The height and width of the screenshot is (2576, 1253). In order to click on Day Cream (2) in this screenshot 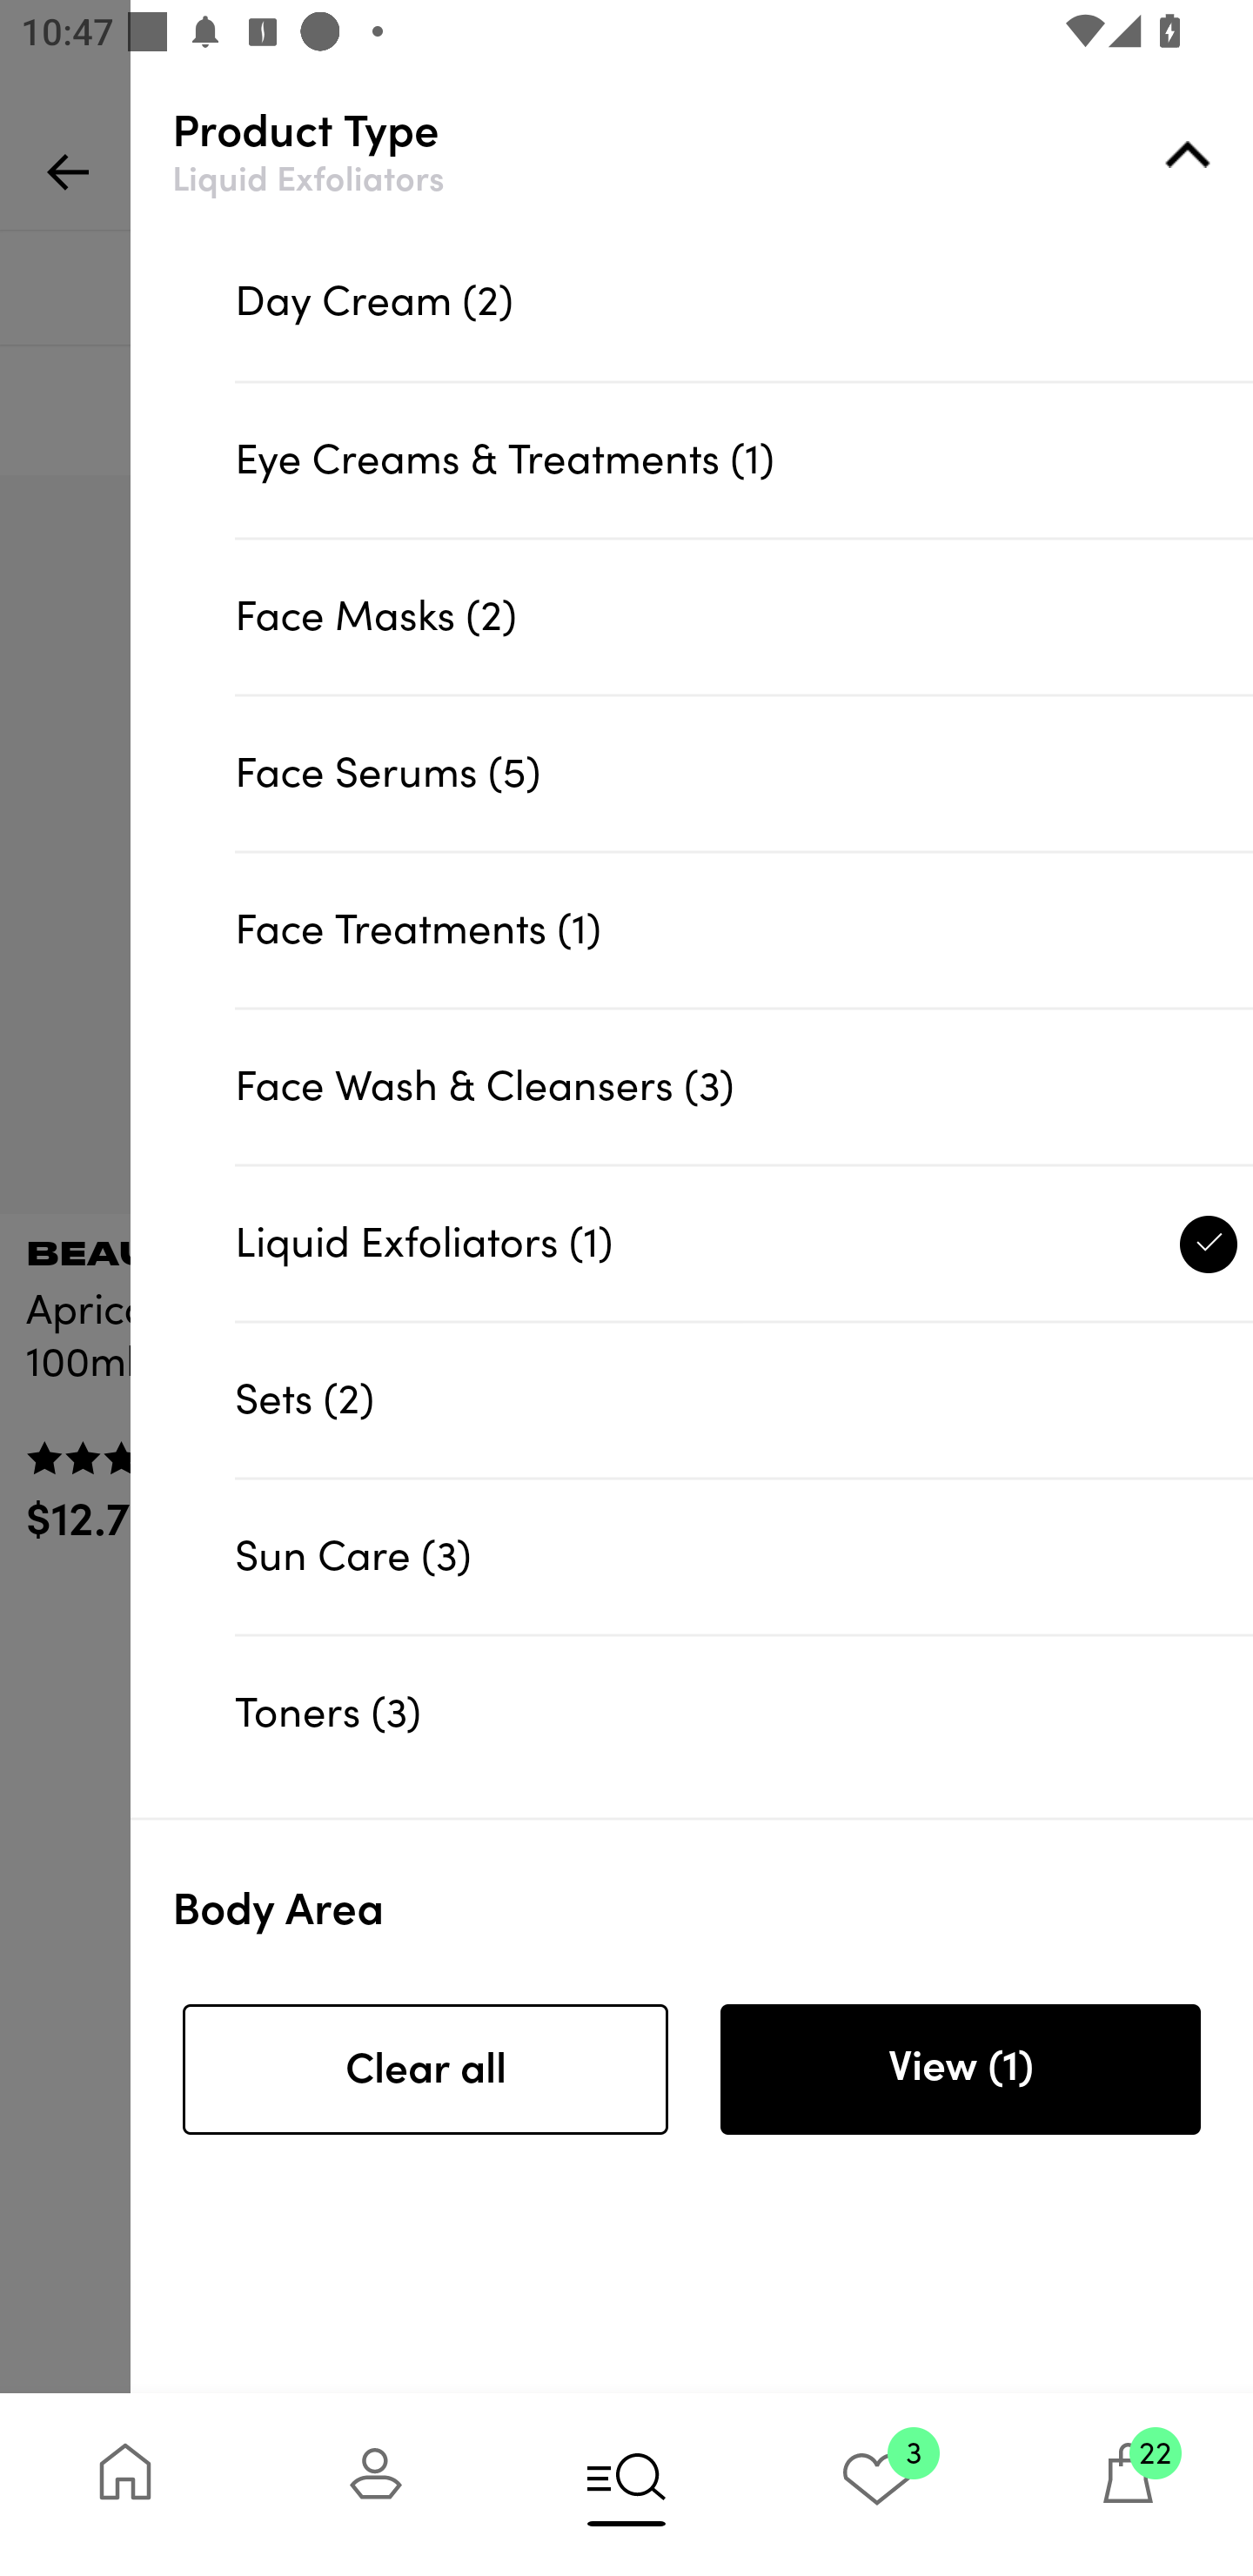, I will do `click(744, 303)`.